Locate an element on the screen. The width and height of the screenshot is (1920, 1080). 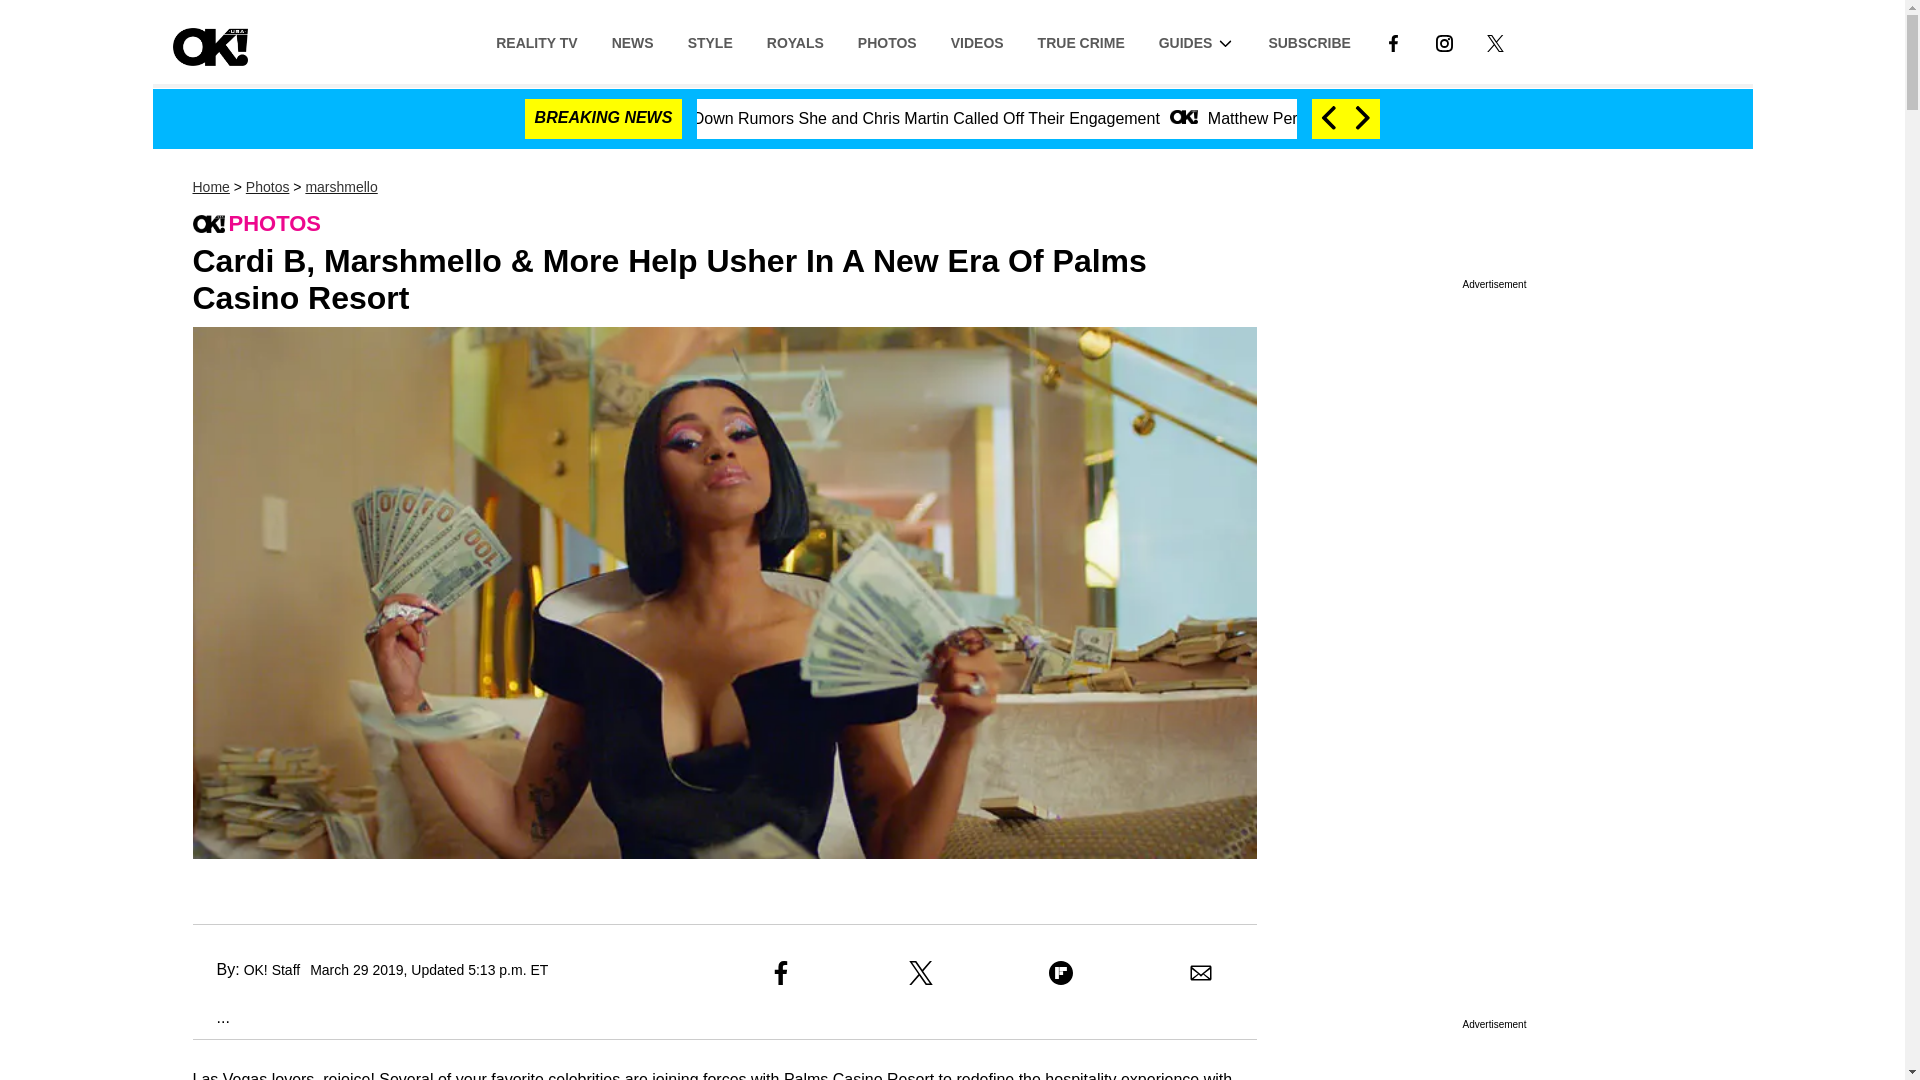
NEWS is located at coordinates (632, 41).